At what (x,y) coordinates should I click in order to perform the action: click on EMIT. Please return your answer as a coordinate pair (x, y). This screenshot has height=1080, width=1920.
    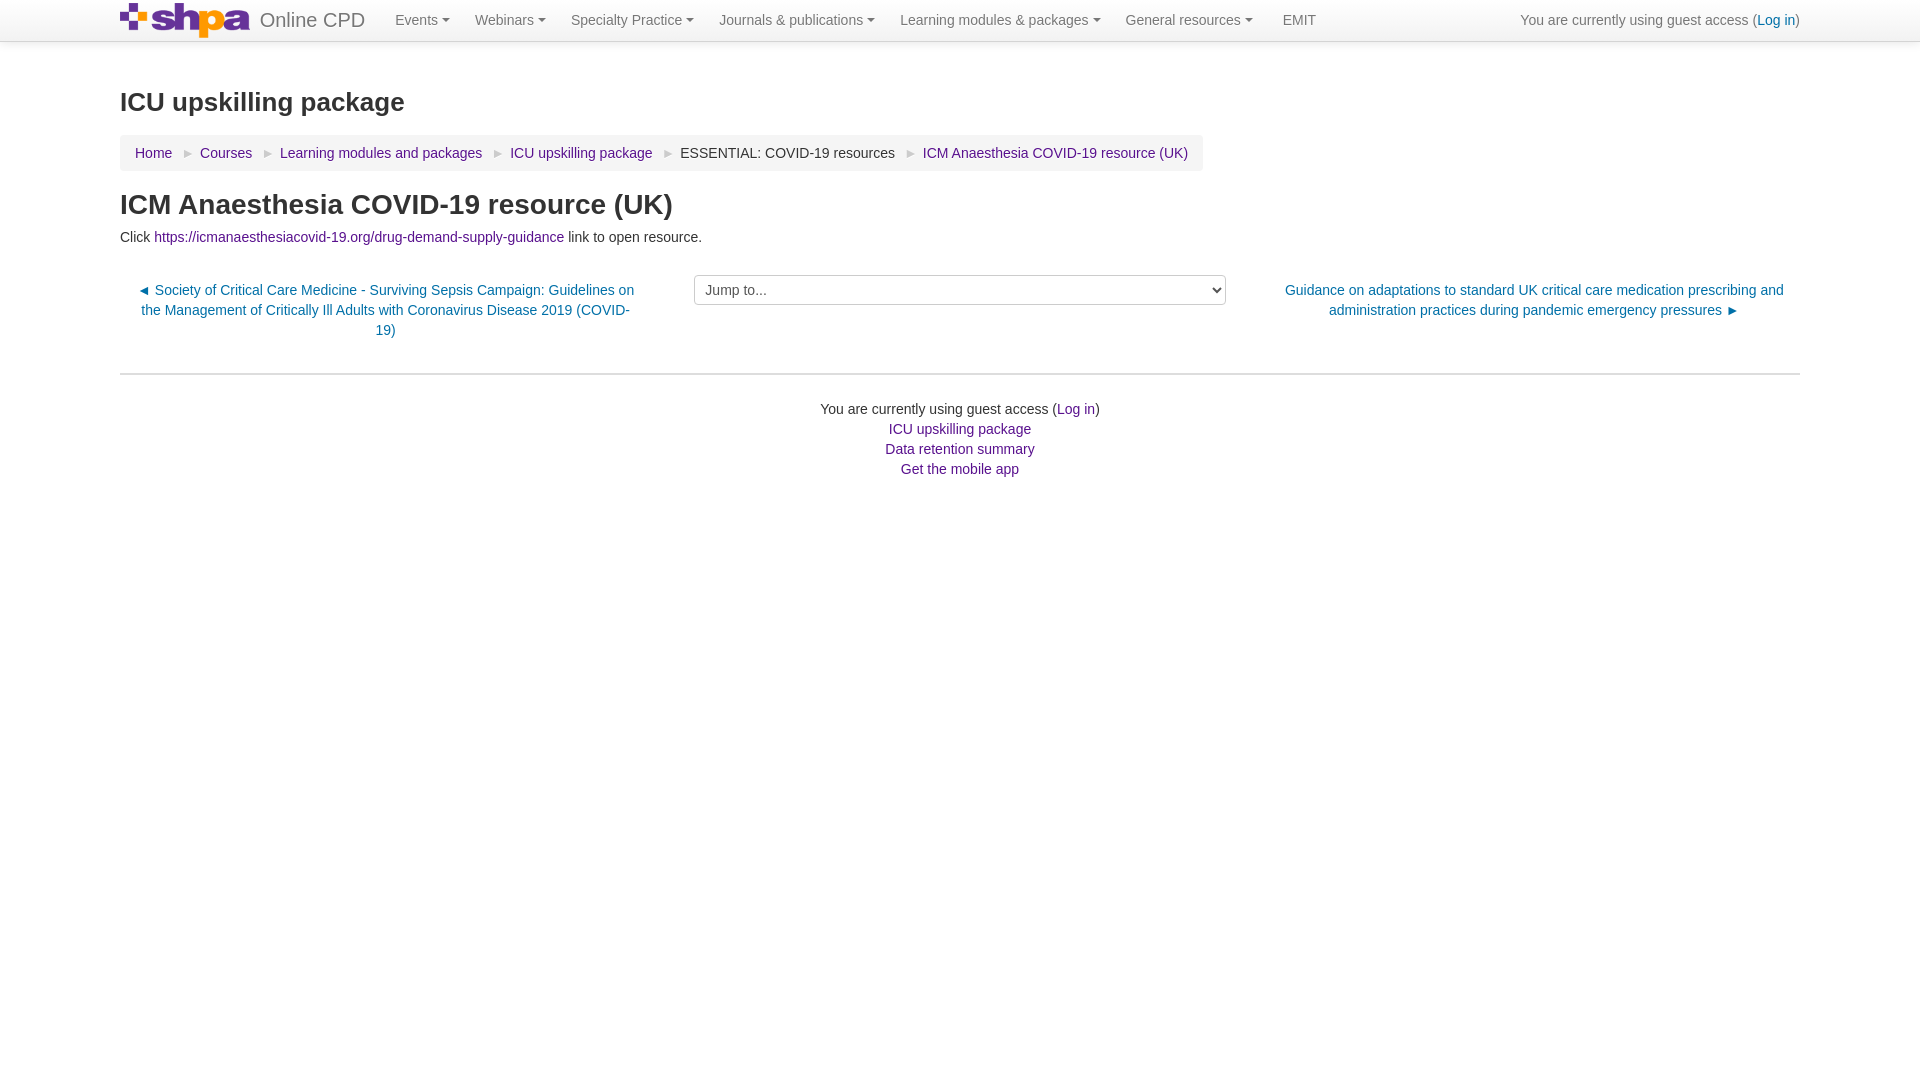
    Looking at the image, I should click on (1300, 20).